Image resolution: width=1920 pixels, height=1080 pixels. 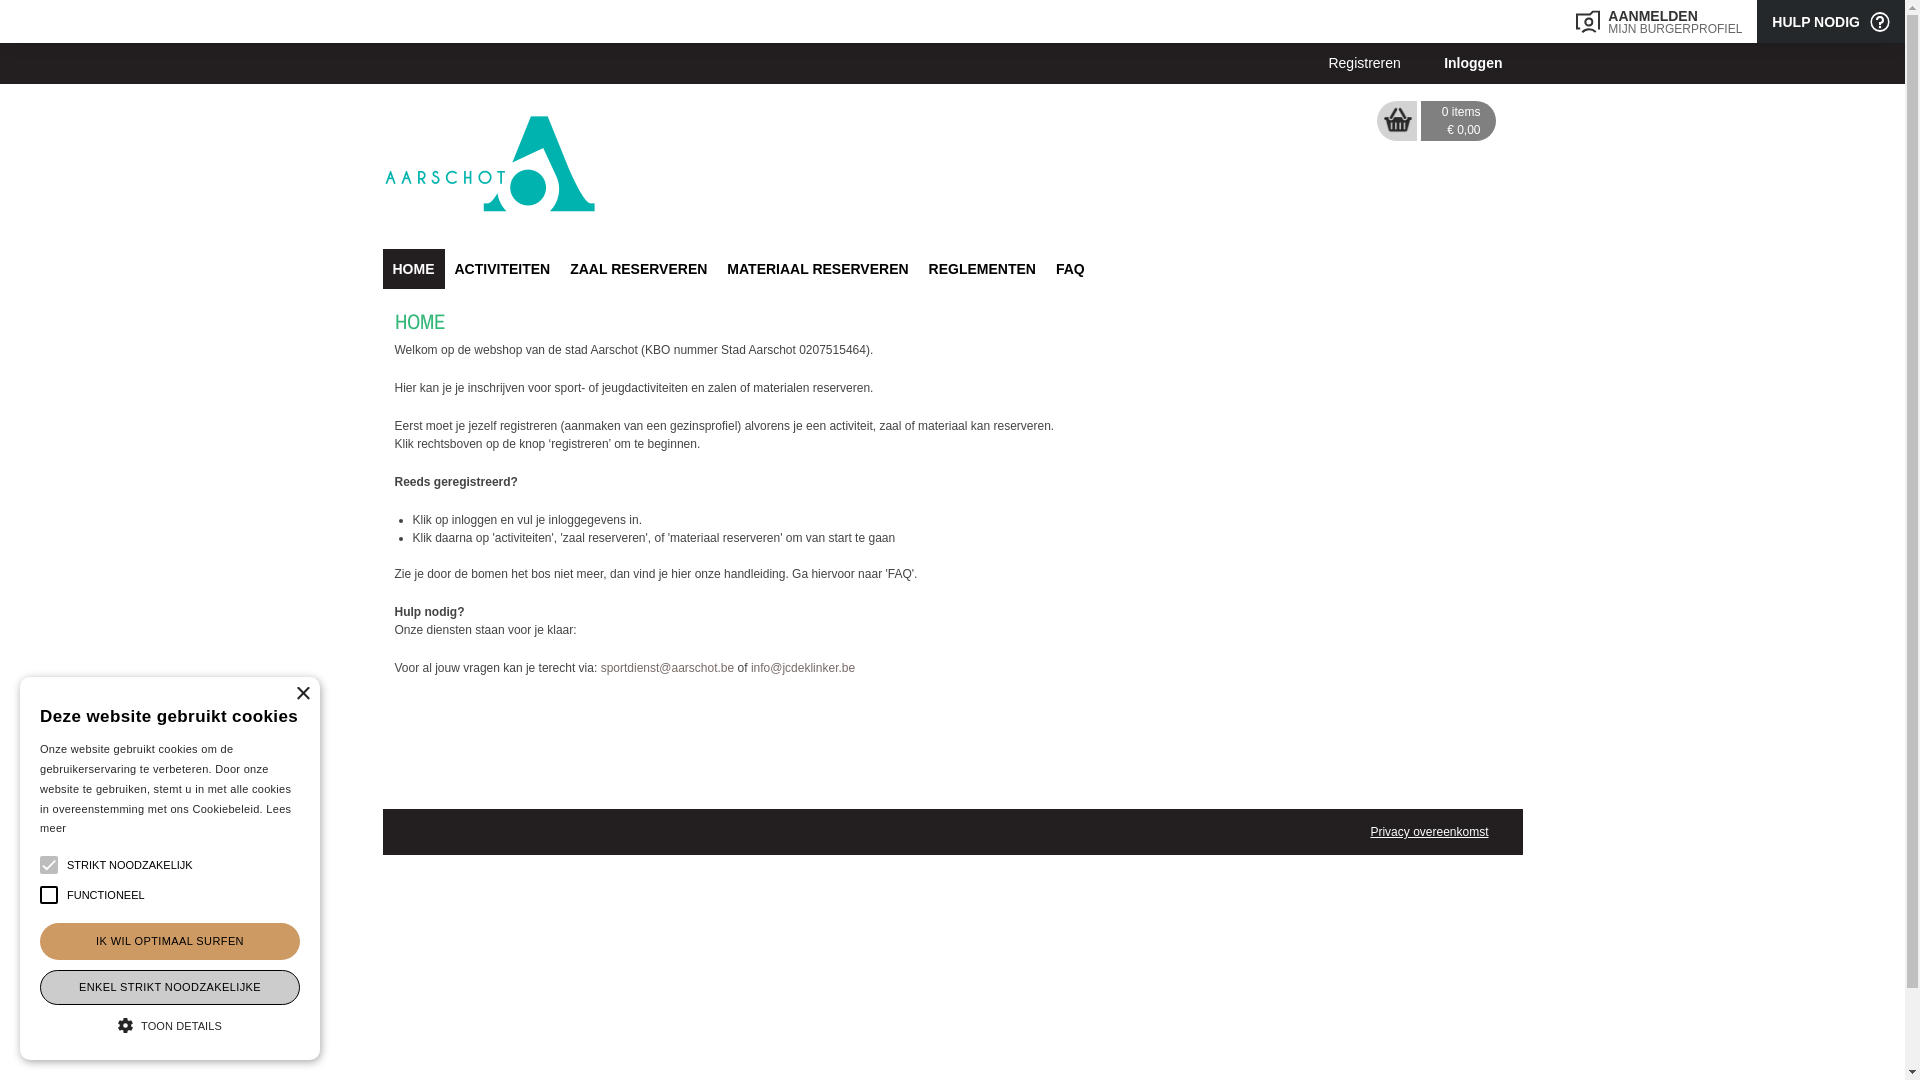 What do you see at coordinates (1659, 22) in the screenshot?
I see `AANMELDEN
MIJN BURGERPROFIEL` at bounding box center [1659, 22].